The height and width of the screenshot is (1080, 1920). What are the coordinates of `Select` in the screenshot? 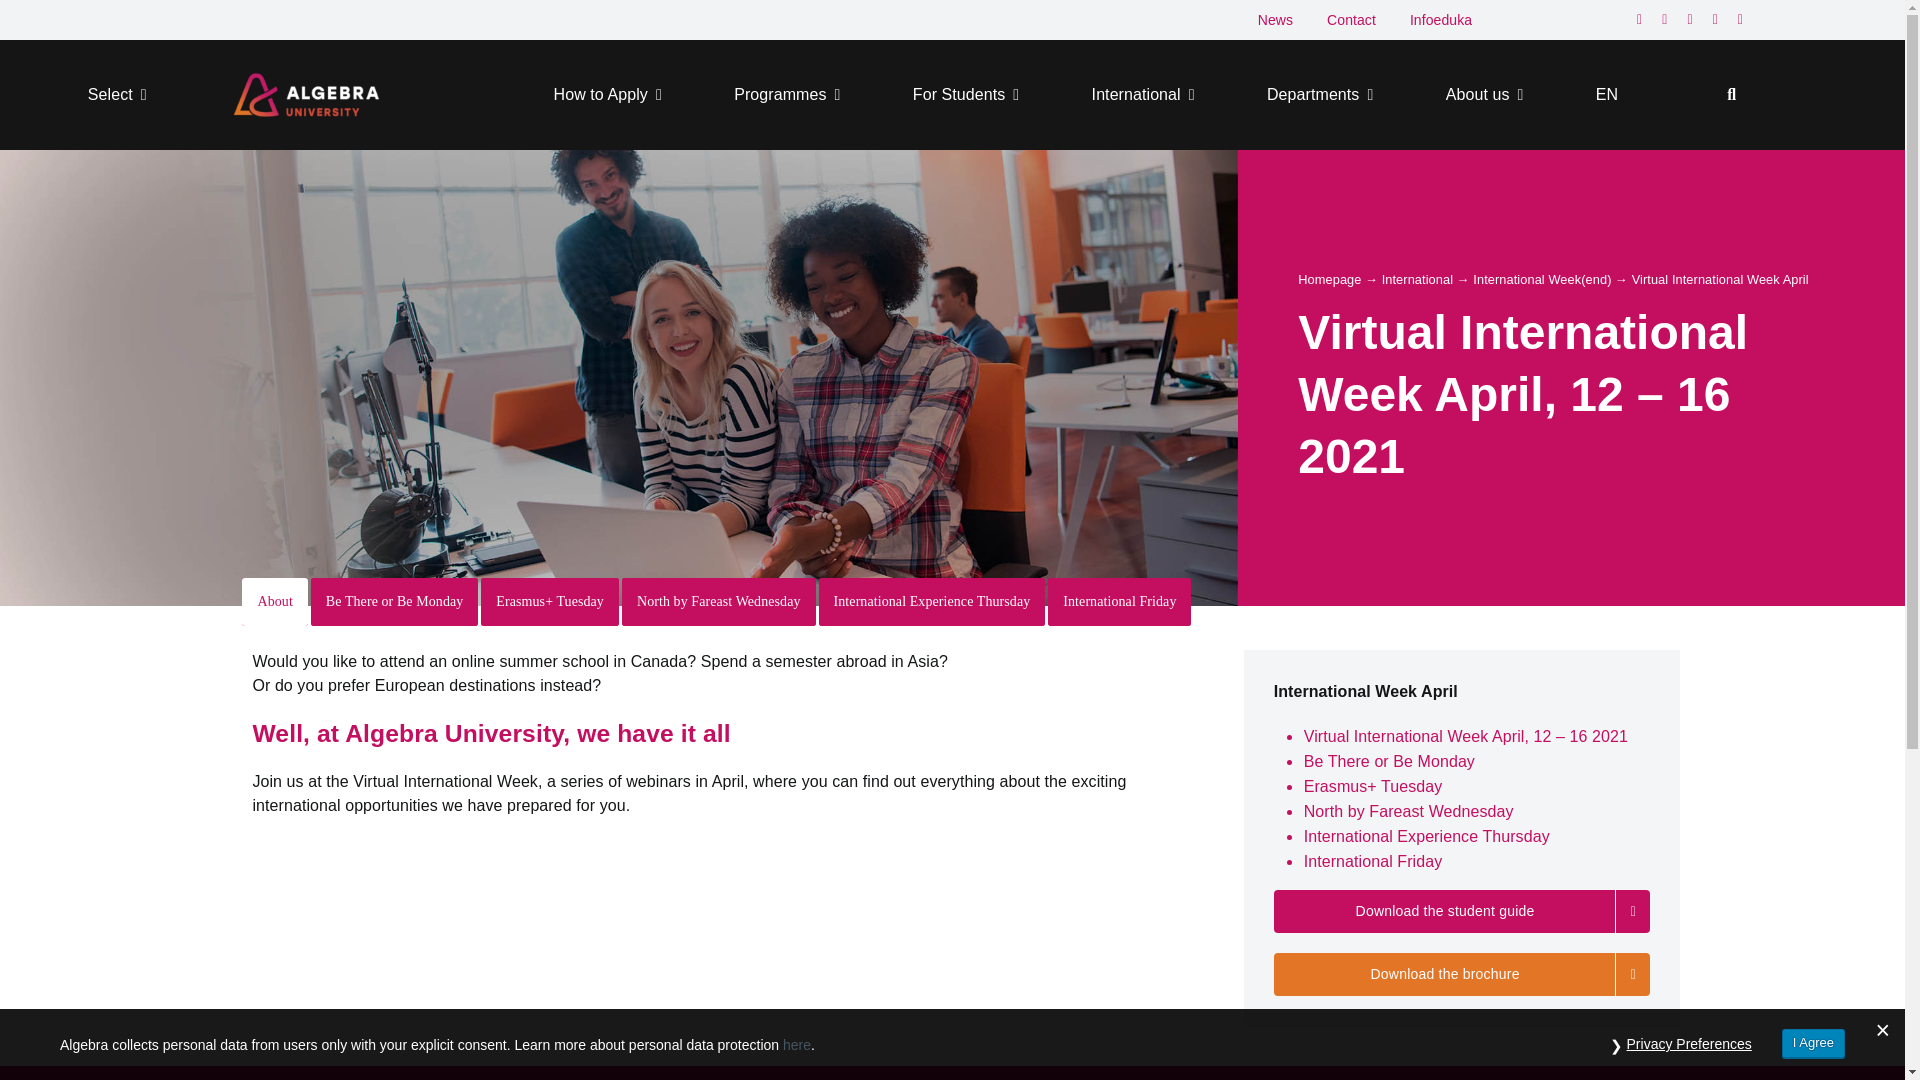 It's located at (118, 94).